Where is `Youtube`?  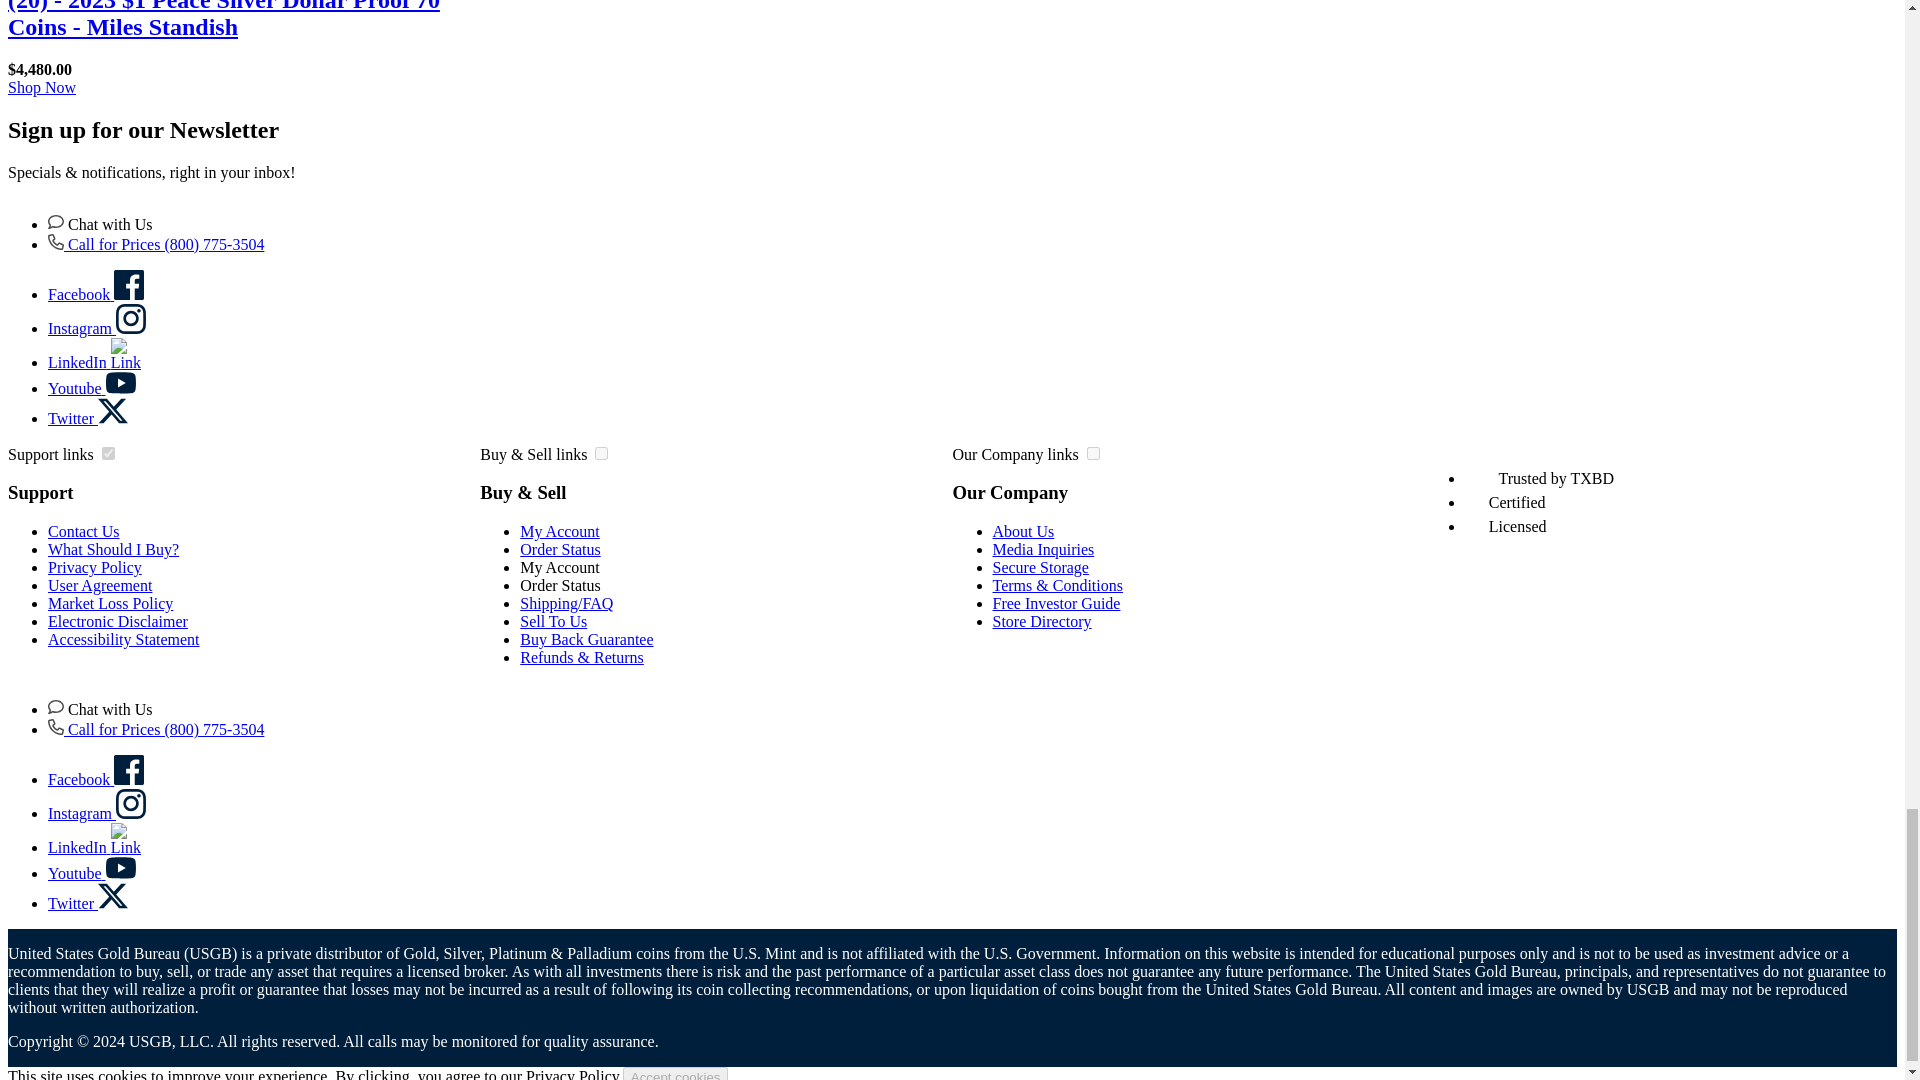
Youtube is located at coordinates (92, 874).